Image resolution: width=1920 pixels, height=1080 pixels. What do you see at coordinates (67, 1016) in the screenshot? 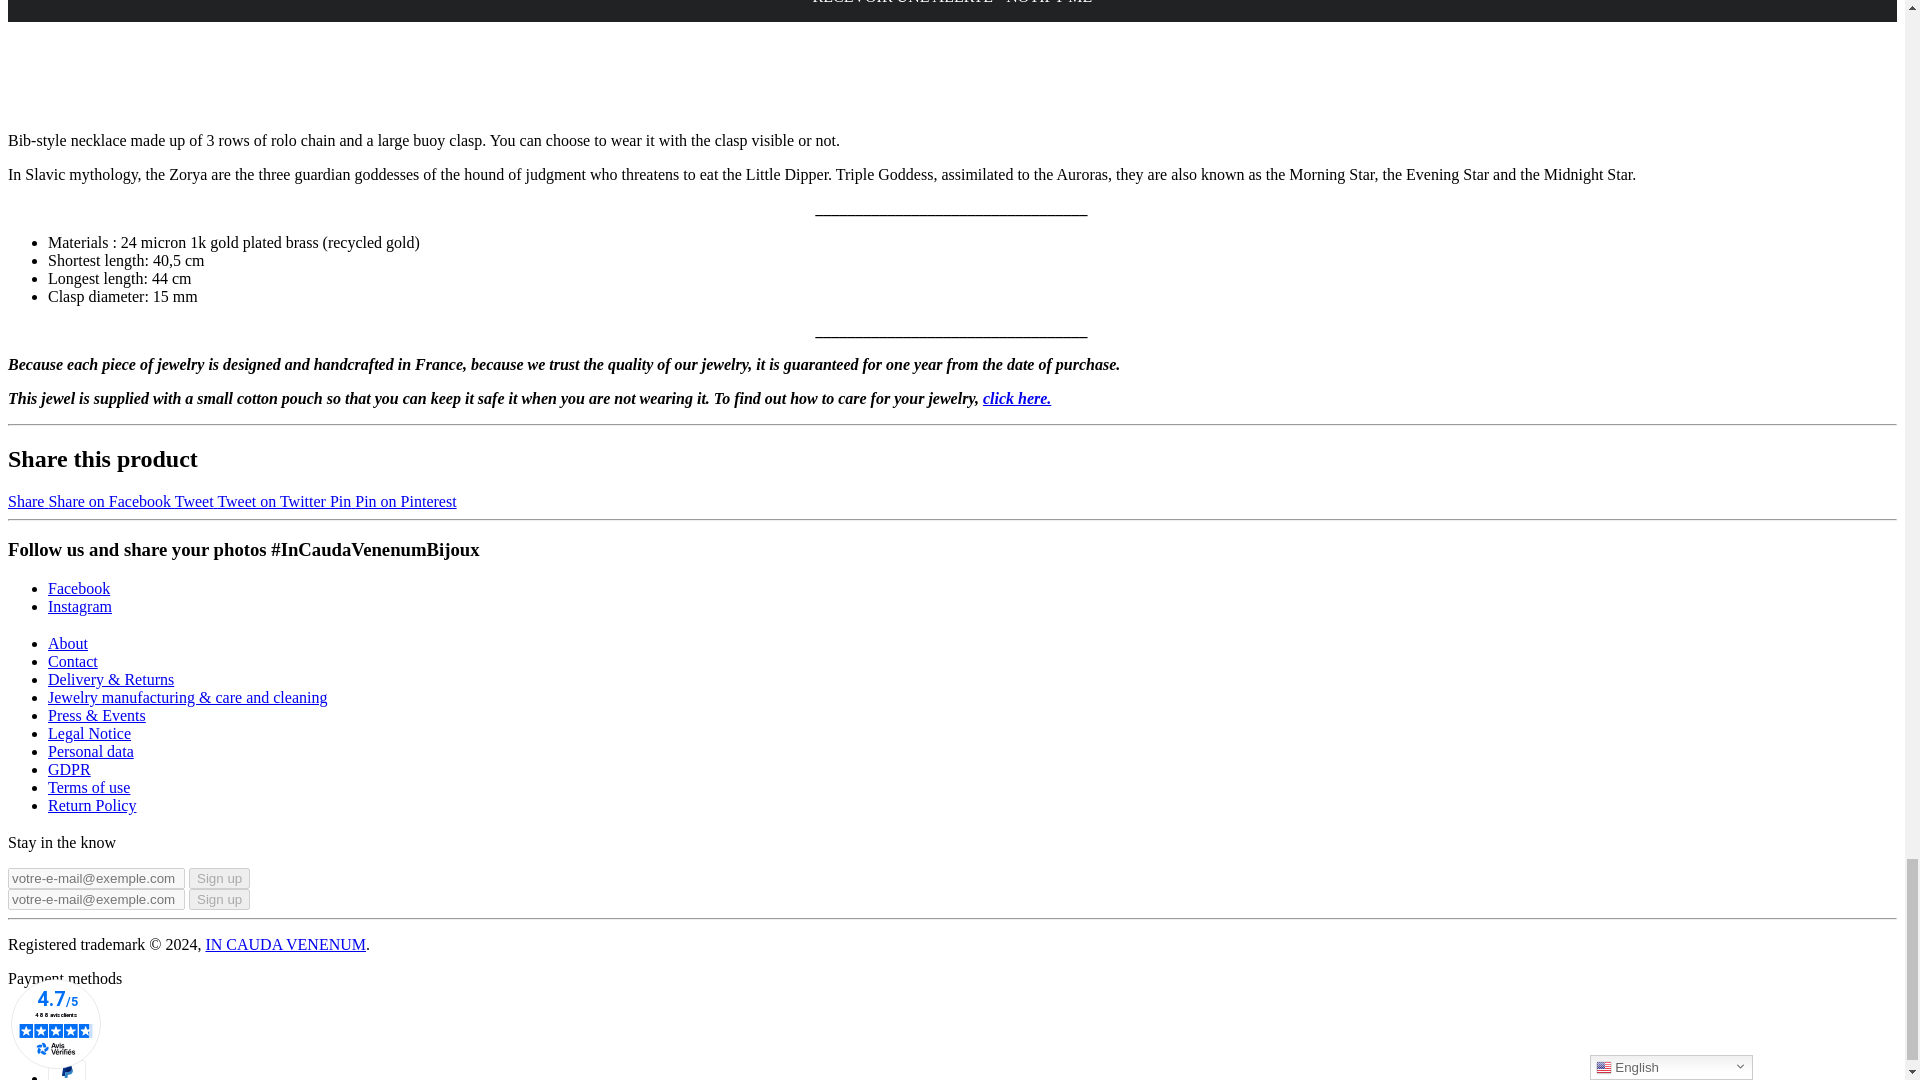
I see `Apple Pay` at bounding box center [67, 1016].